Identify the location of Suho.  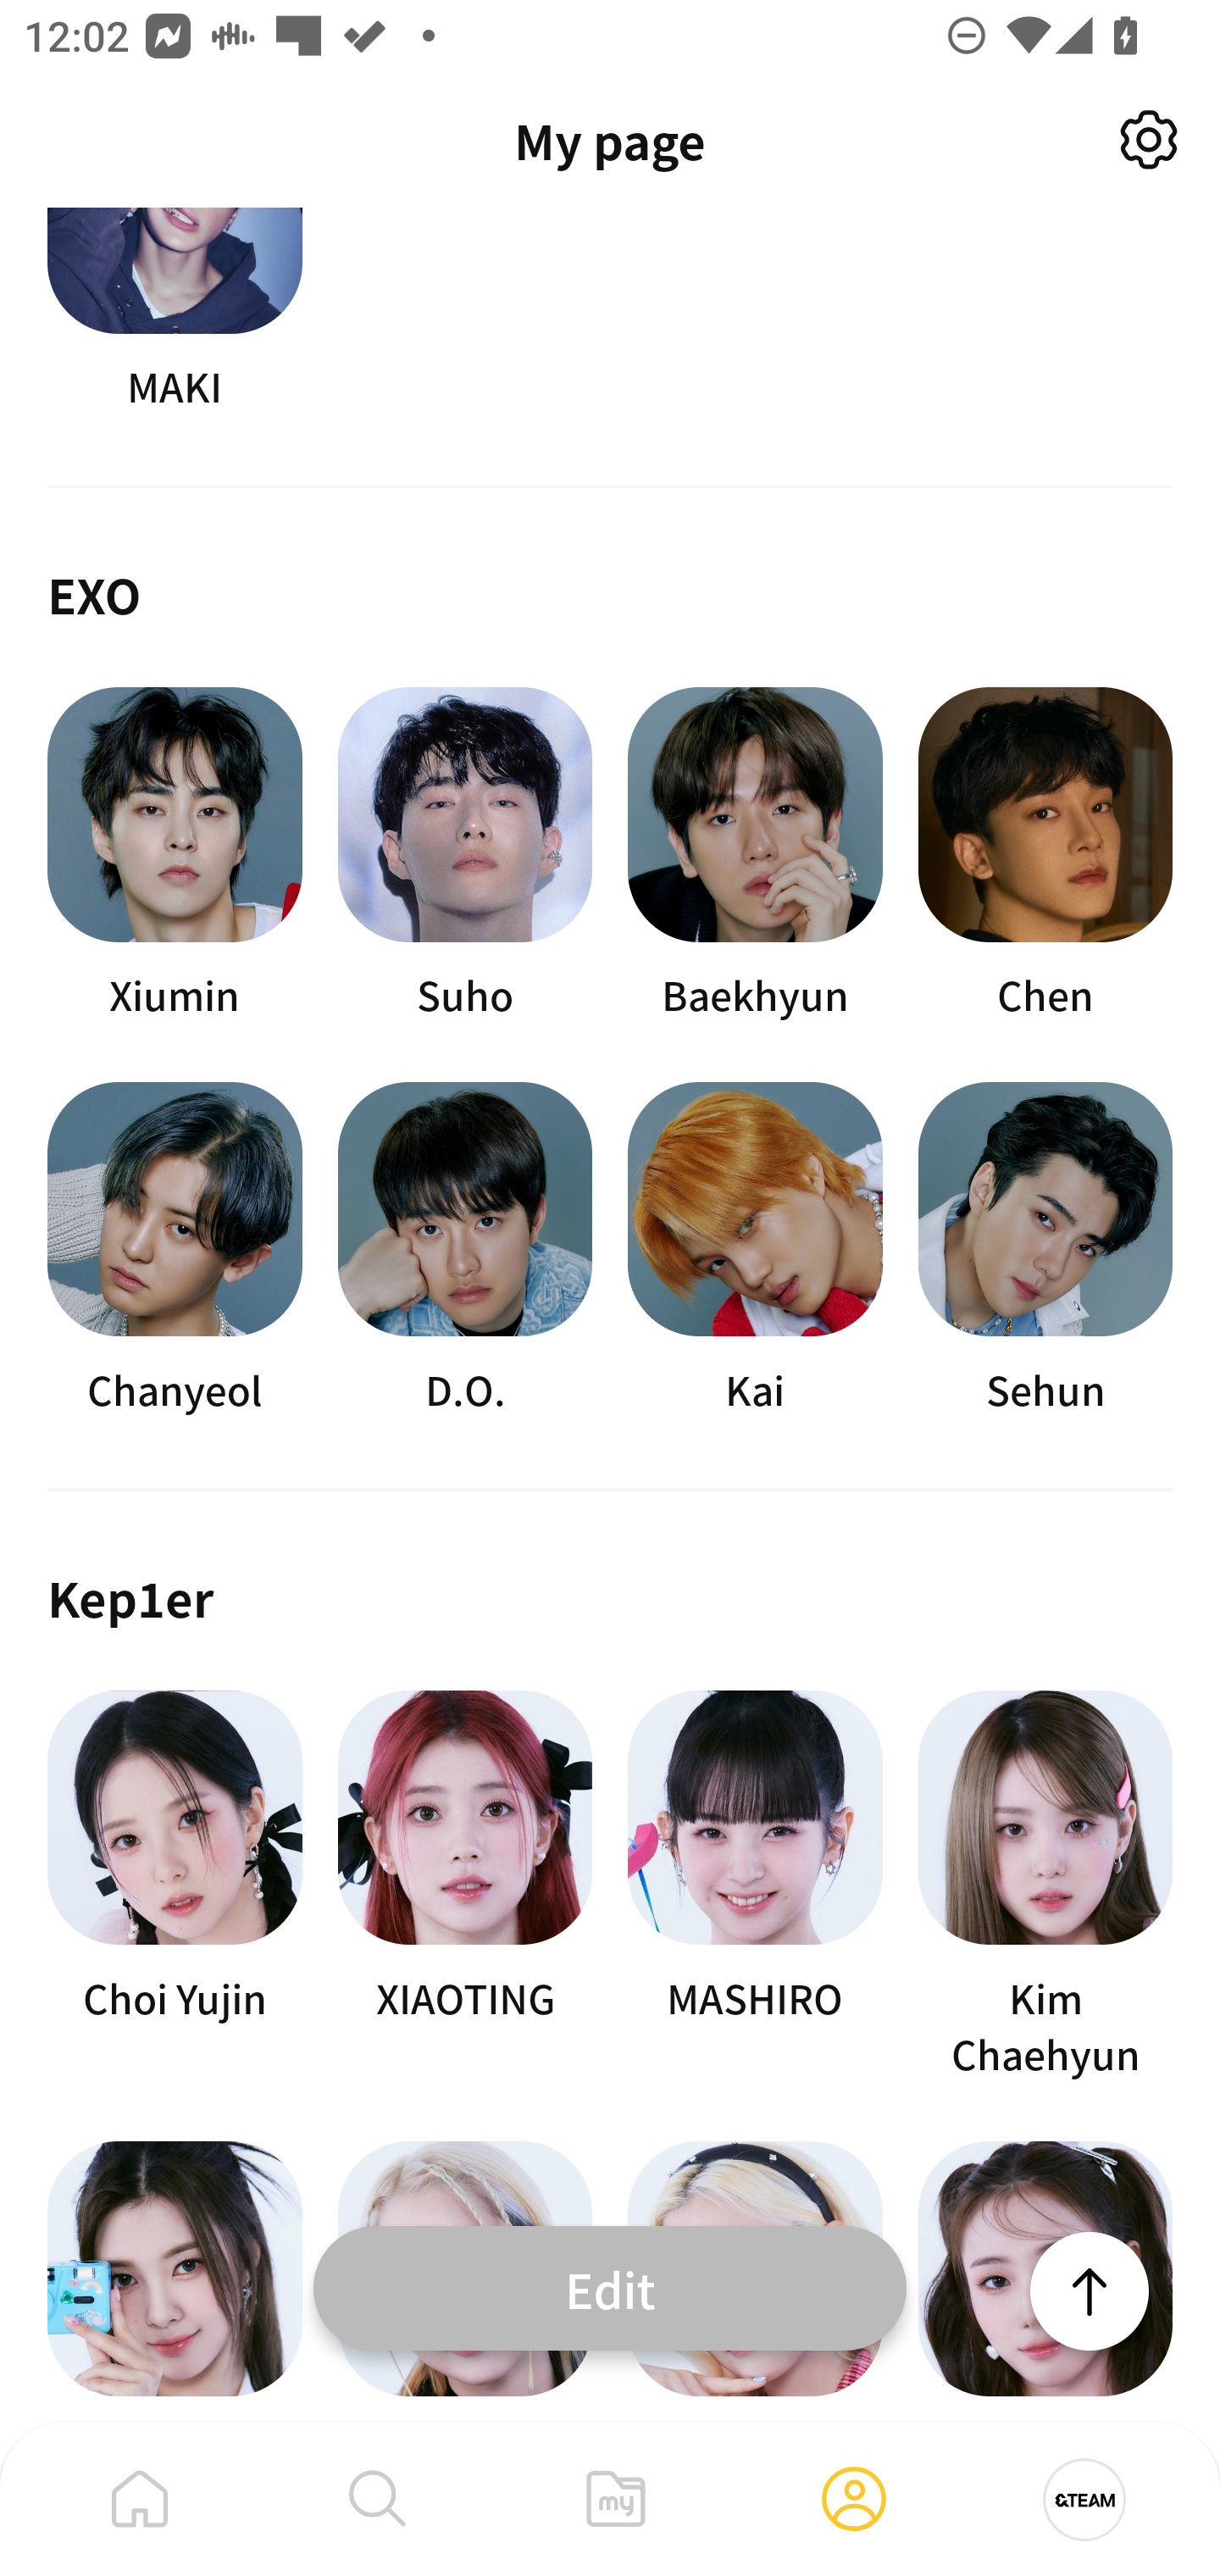
(464, 854).